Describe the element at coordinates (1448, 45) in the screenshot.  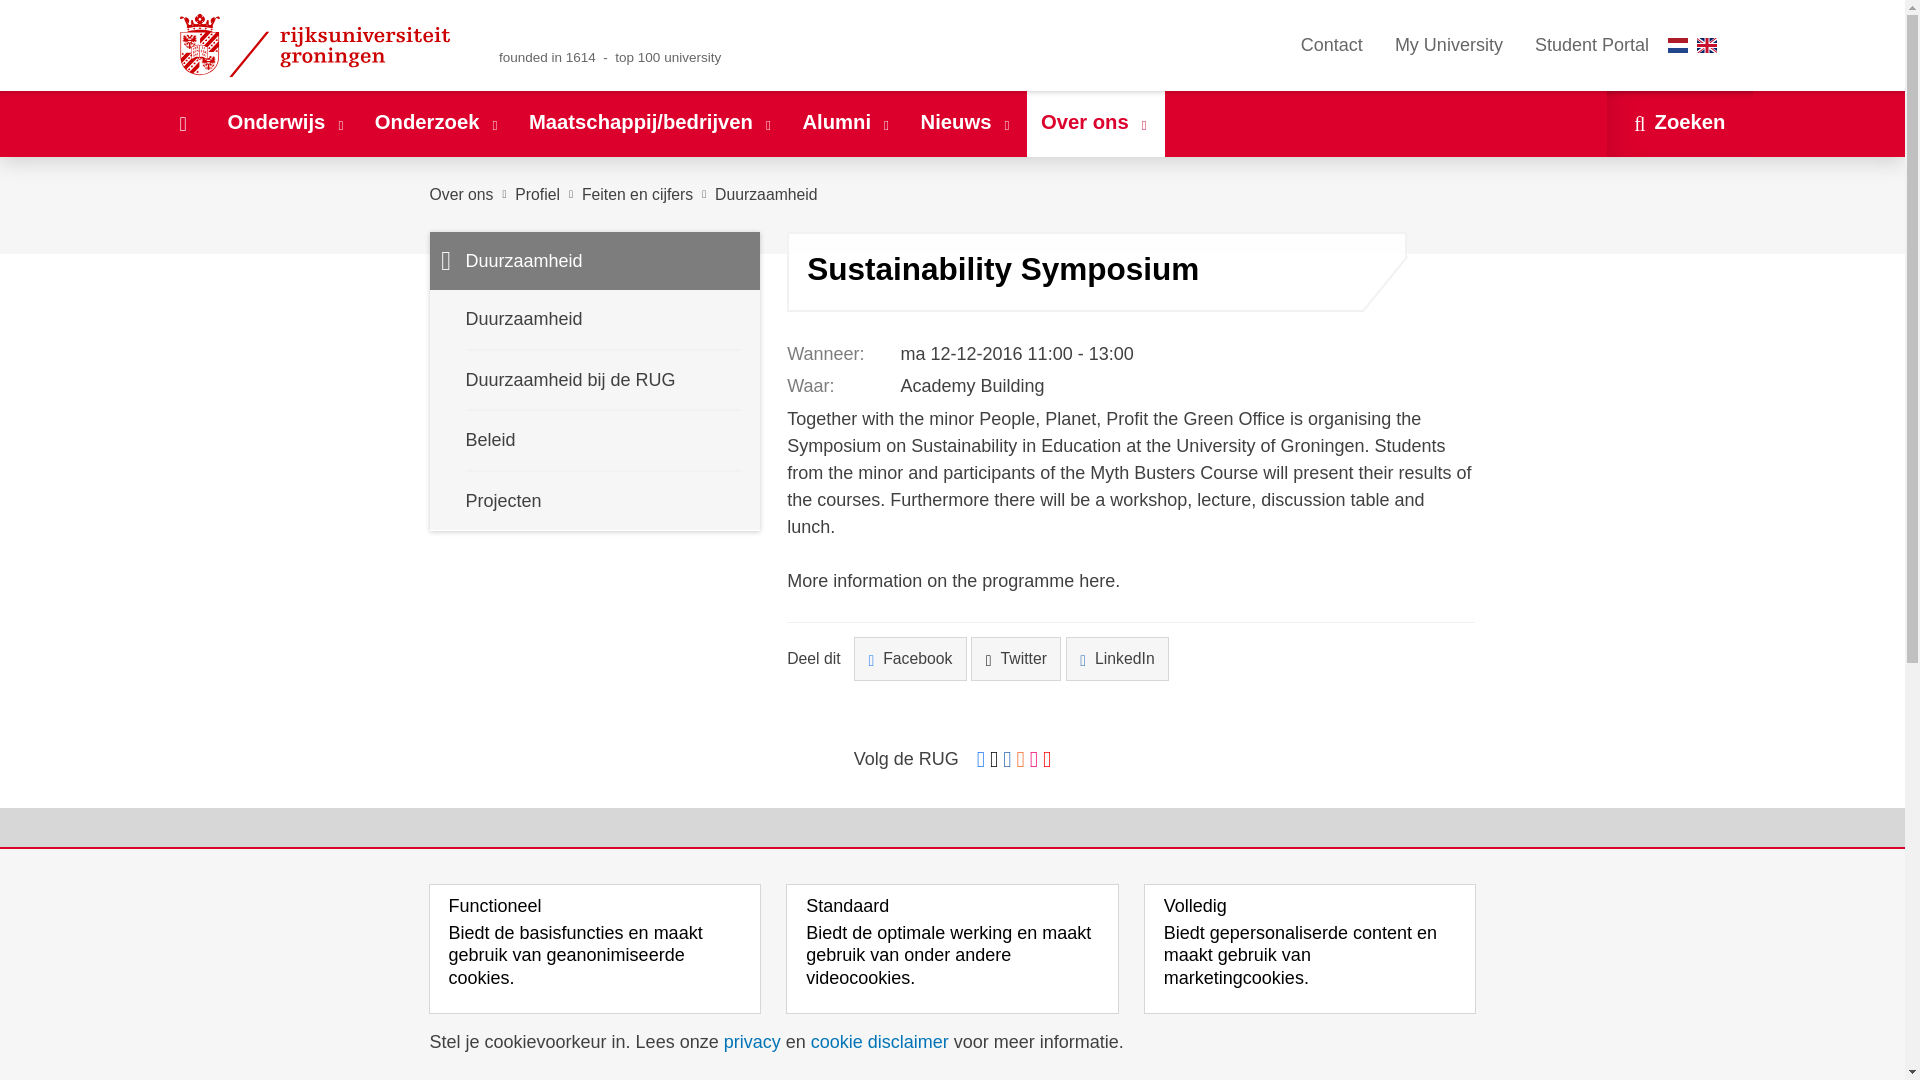
I see `My University` at that location.